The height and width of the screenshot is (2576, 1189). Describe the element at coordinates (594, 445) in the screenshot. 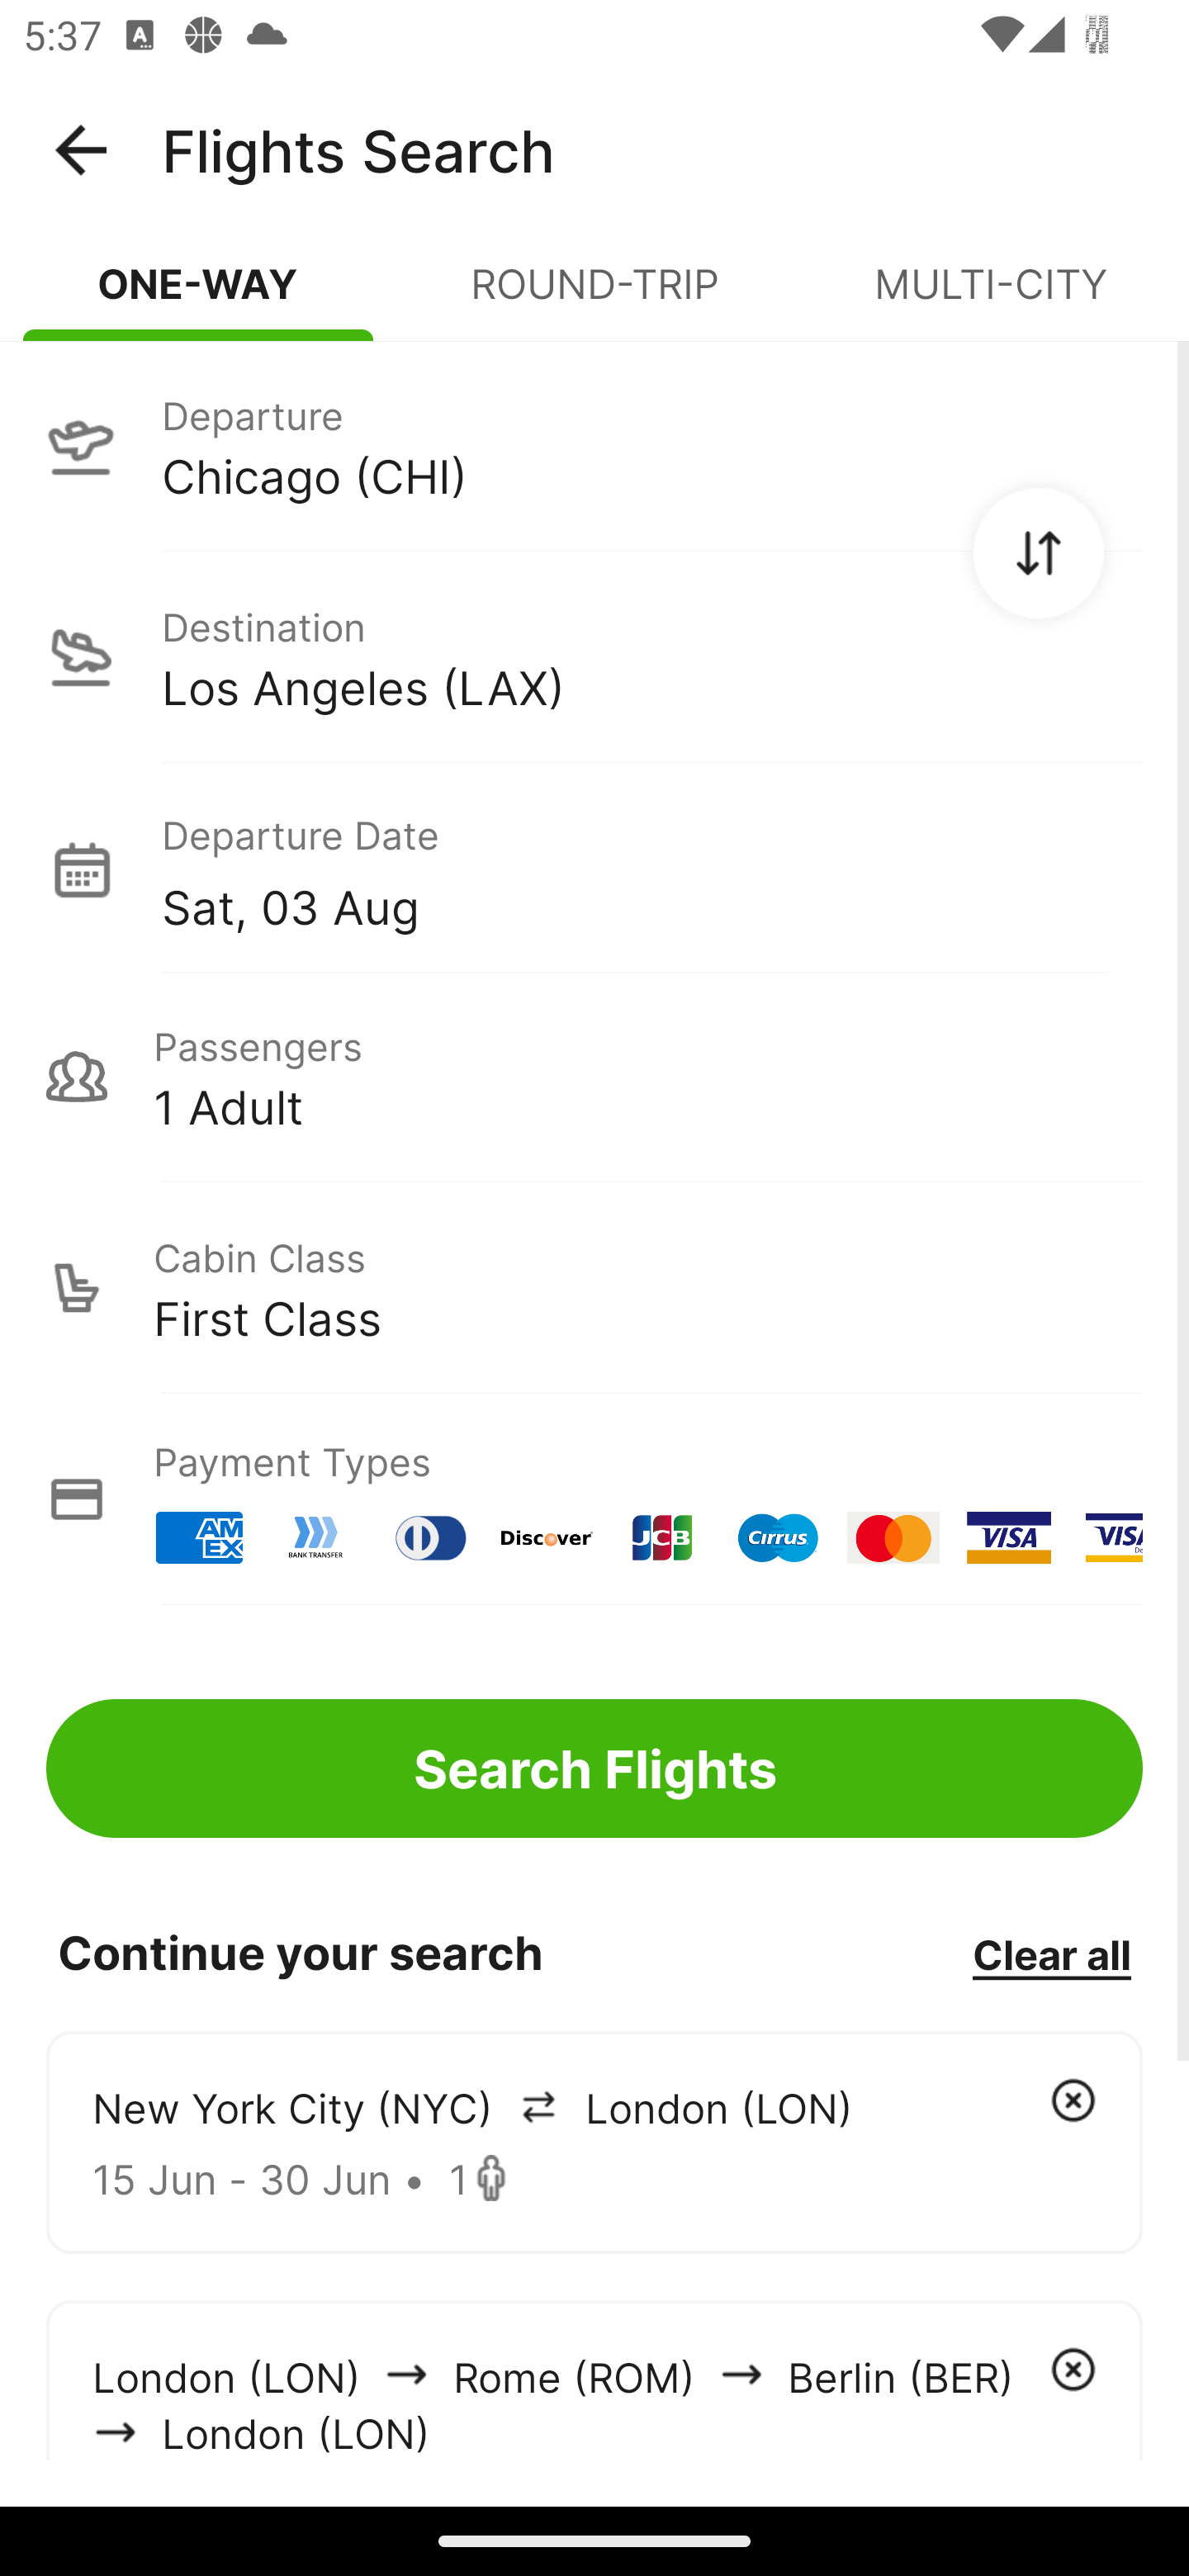

I see `Departure Chicago (CHI)` at that location.